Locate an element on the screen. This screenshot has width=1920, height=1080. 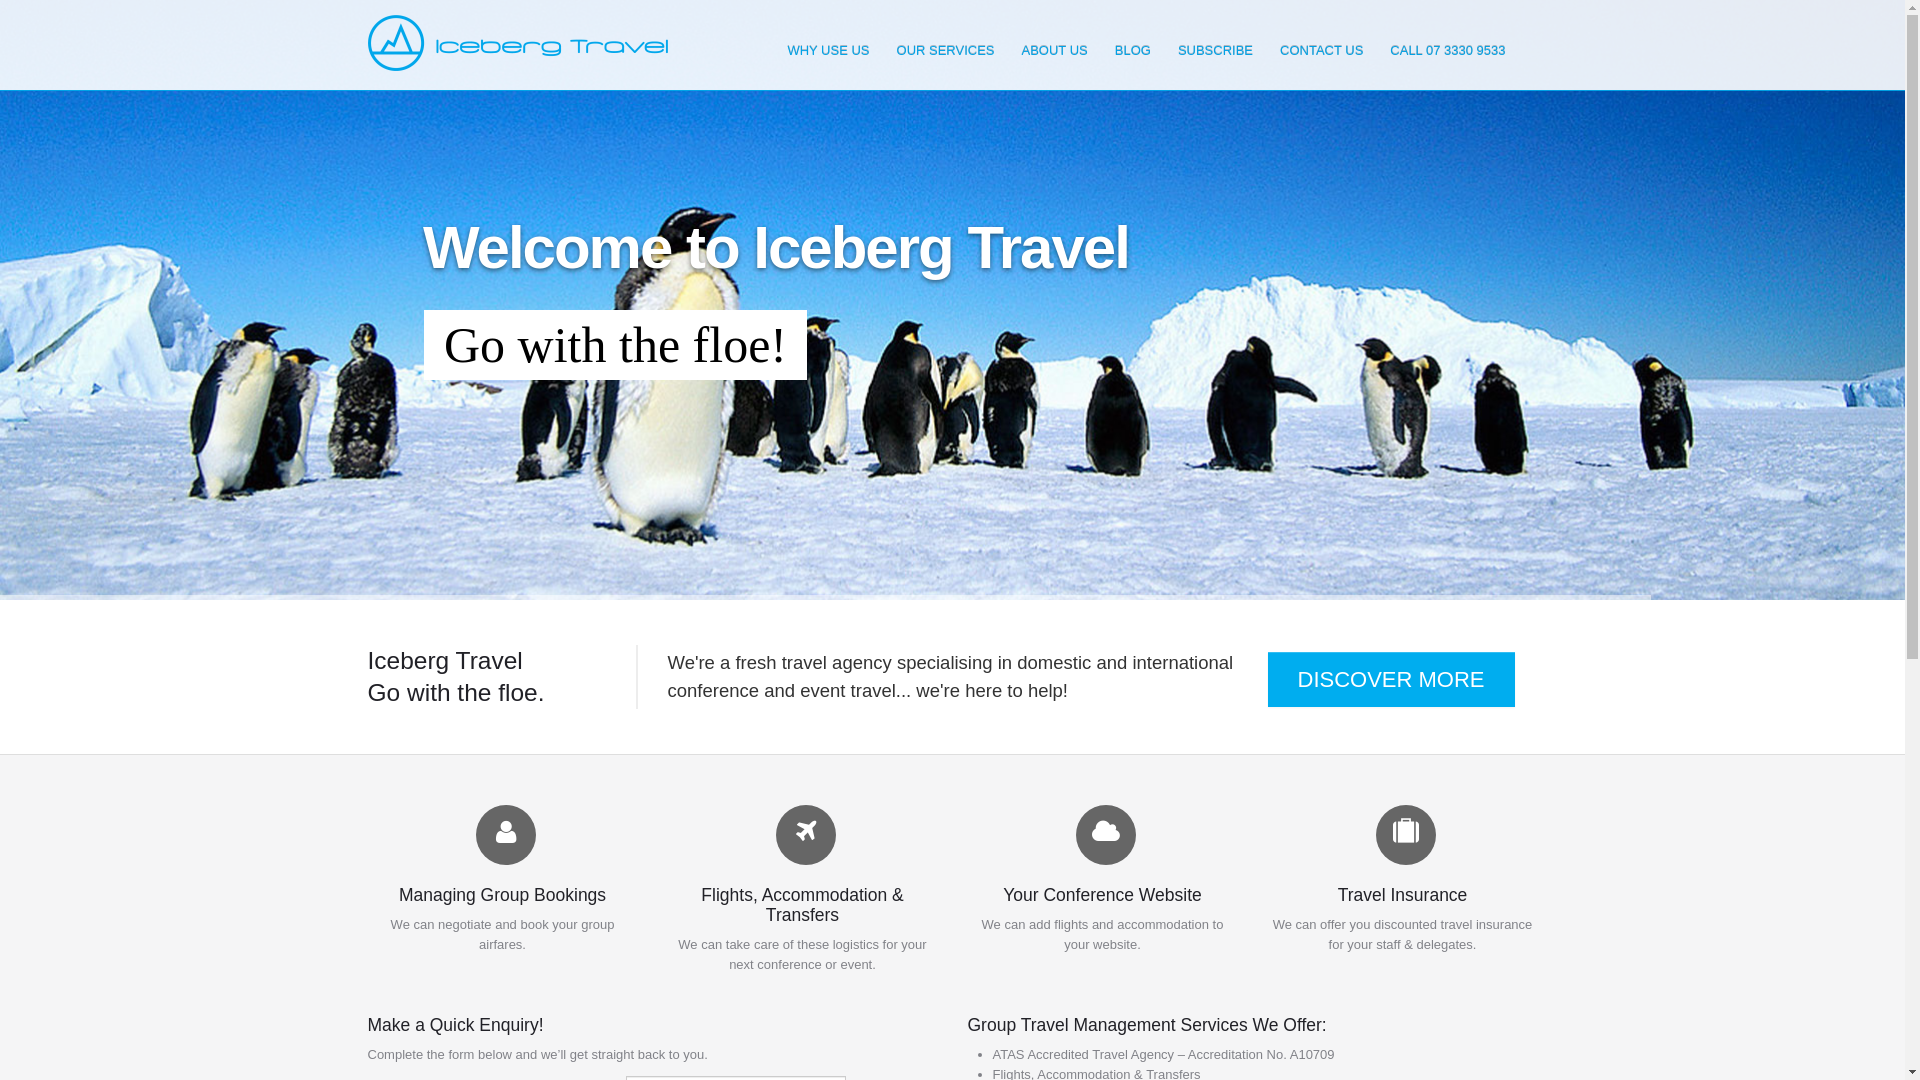
CONTACT US is located at coordinates (1322, 51).